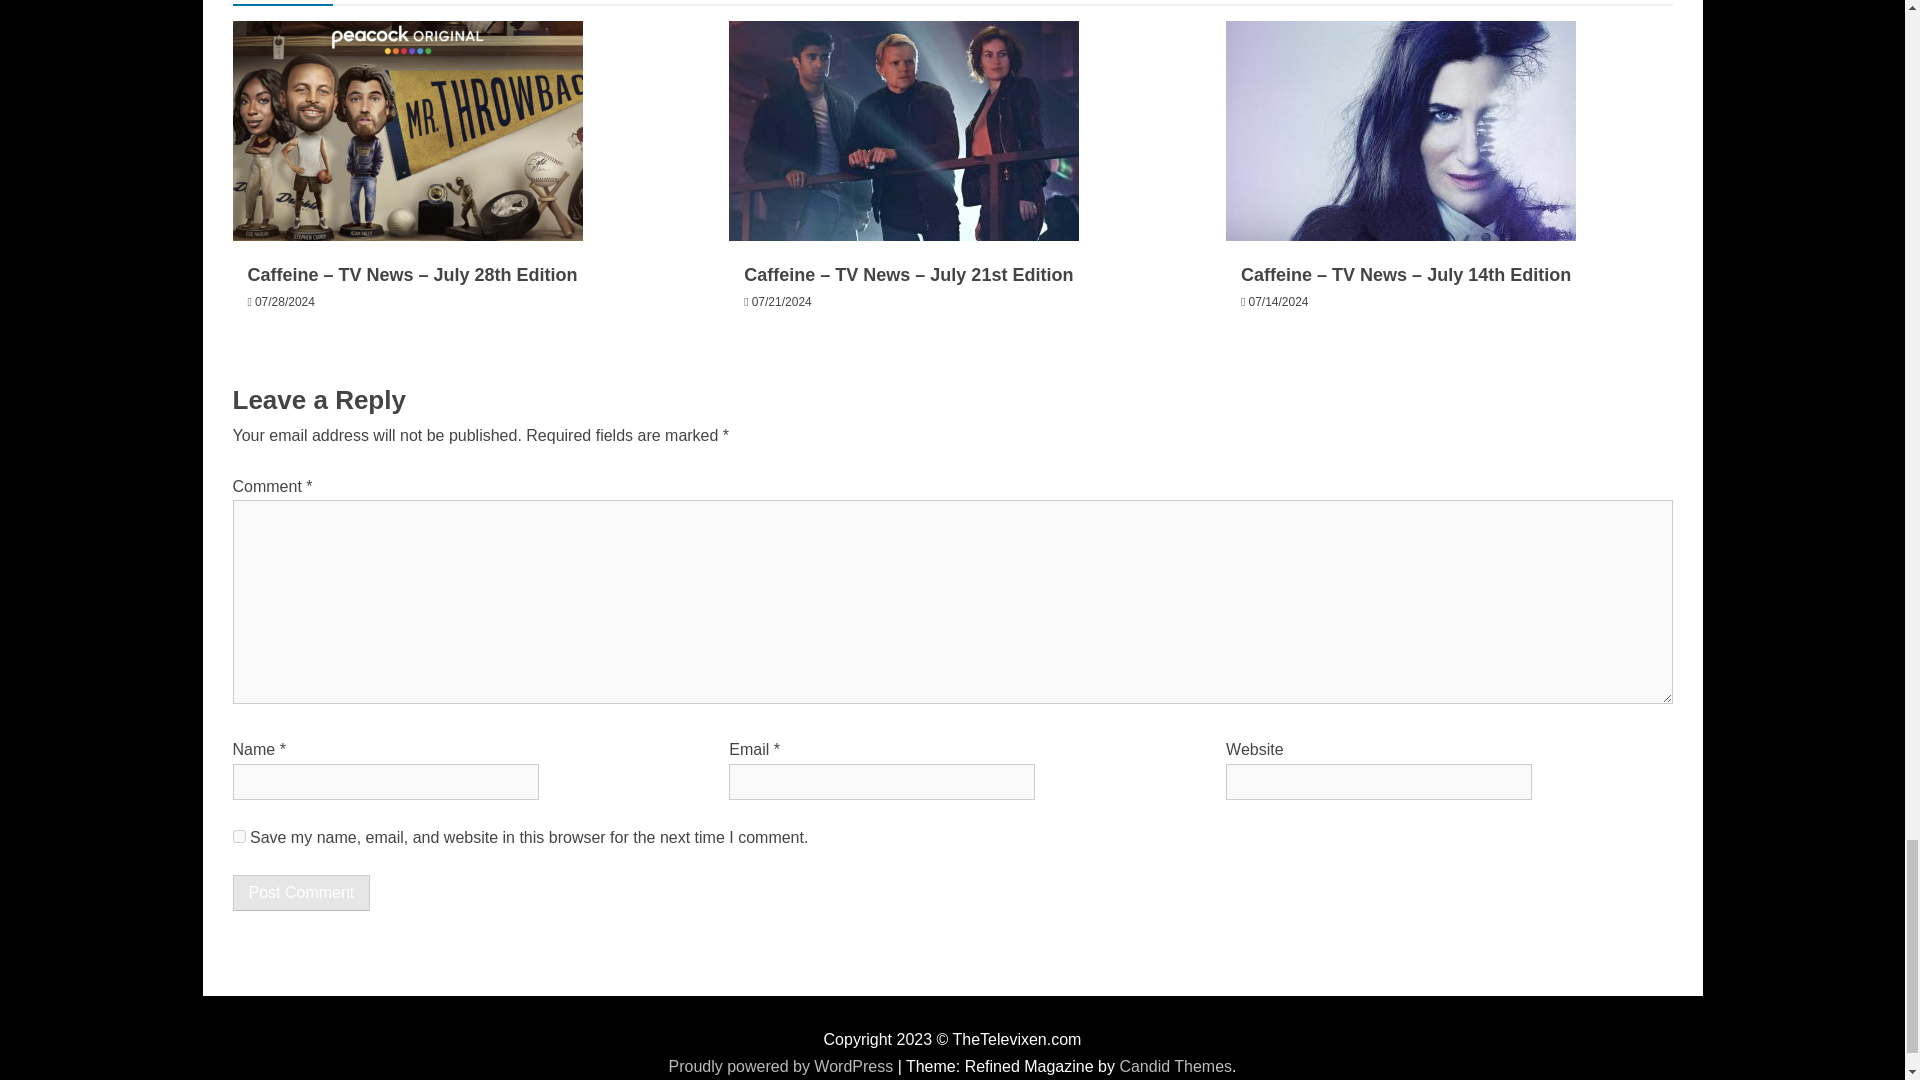 The image size is (1920, 1080). What do you see at coordinates (301, 892) in the screenshot?
I see `Post Comment` at bounding box center [301, 892].